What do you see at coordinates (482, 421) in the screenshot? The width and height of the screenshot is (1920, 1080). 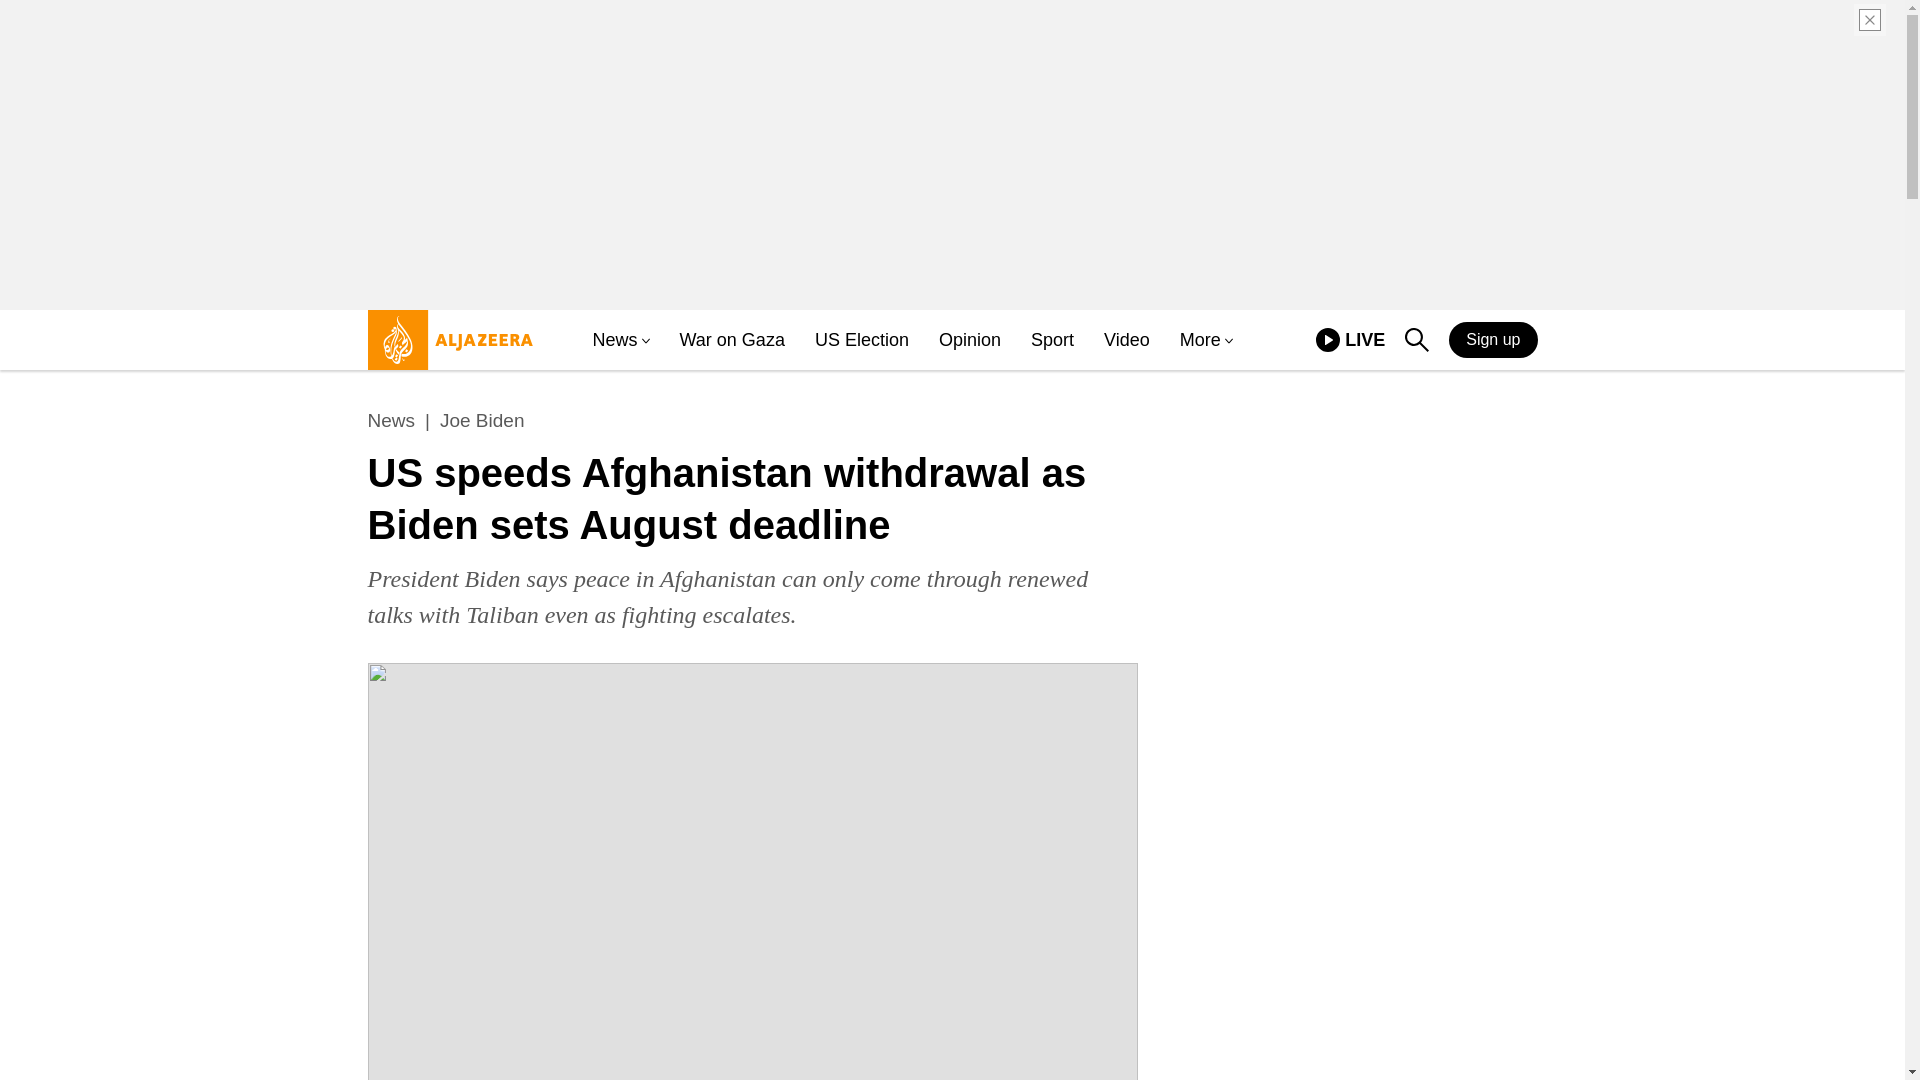 I see `Skip to Content` at bounding box center [482, 421].